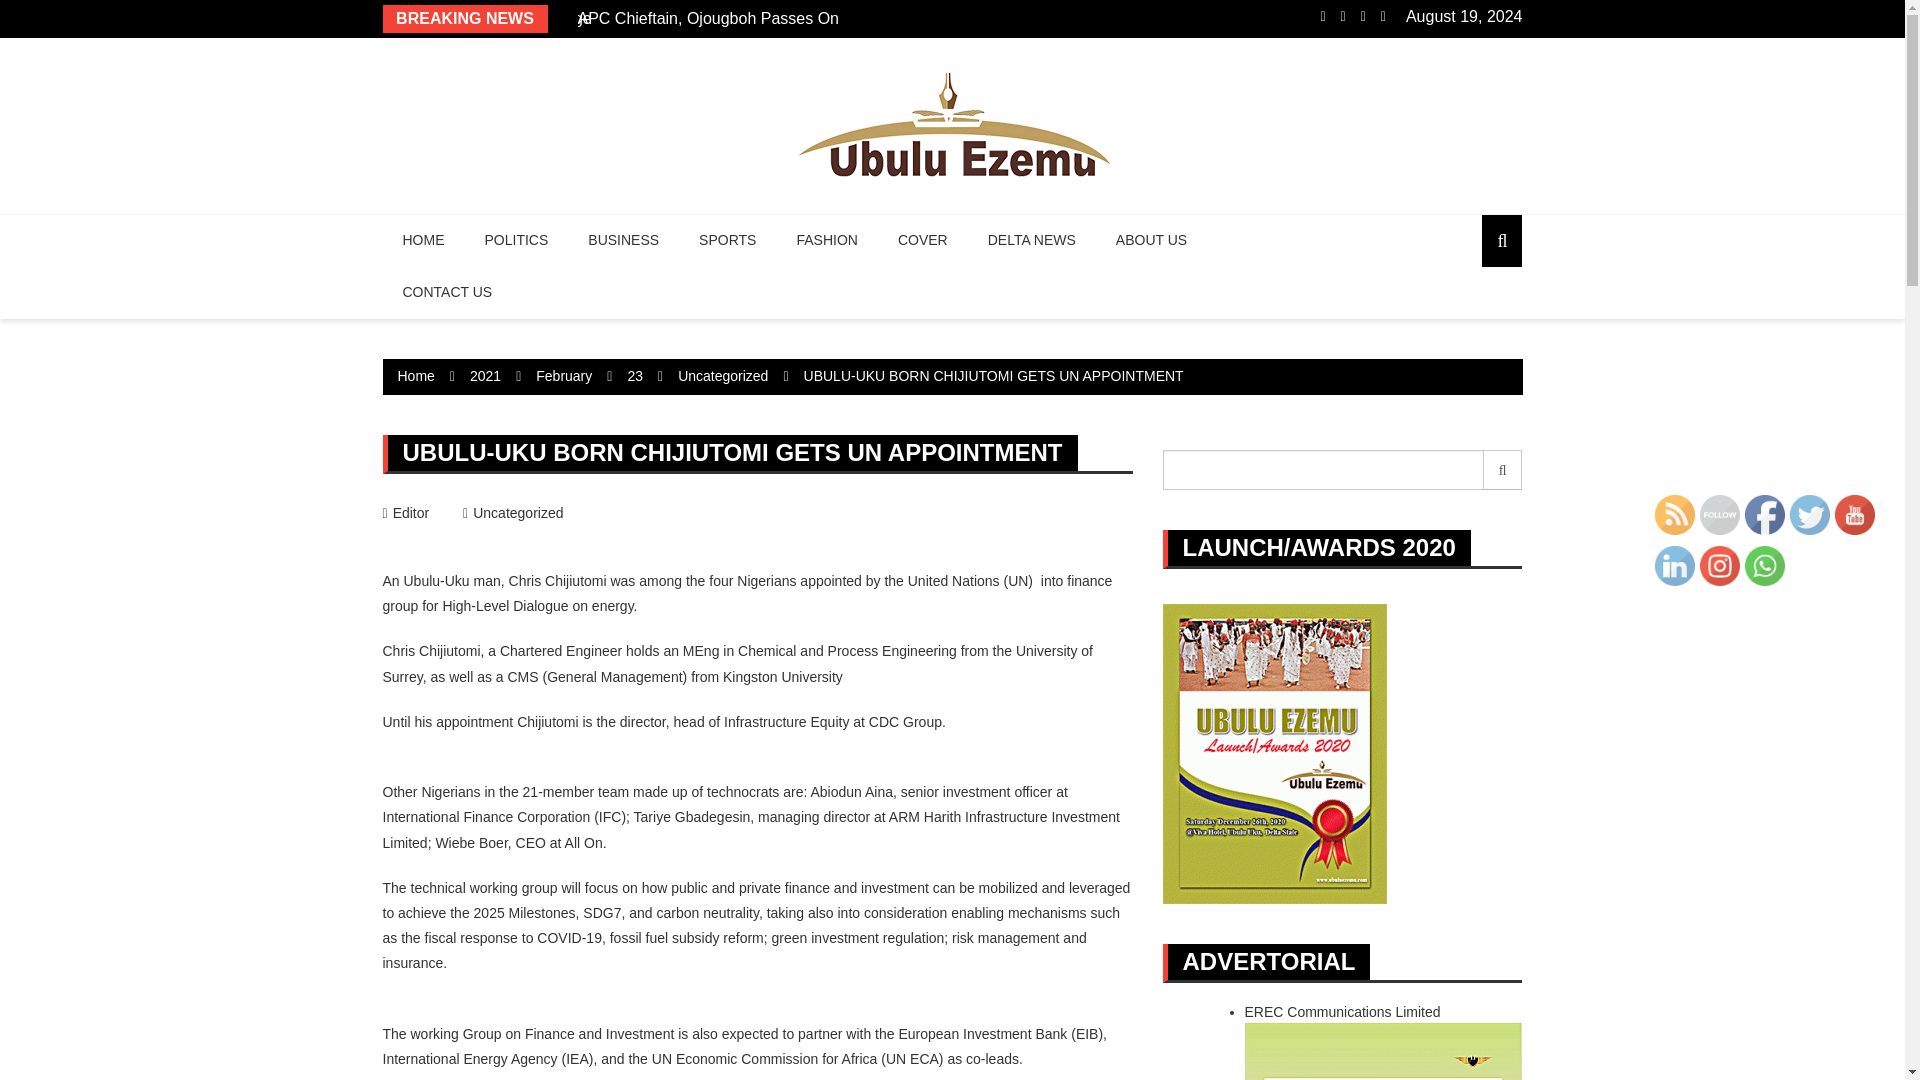 The width and height of the screenshot is (1920, 1080). Describe the element at coordinates (1719, 514) in the screenshot. I see `Follow by Email` at that location.